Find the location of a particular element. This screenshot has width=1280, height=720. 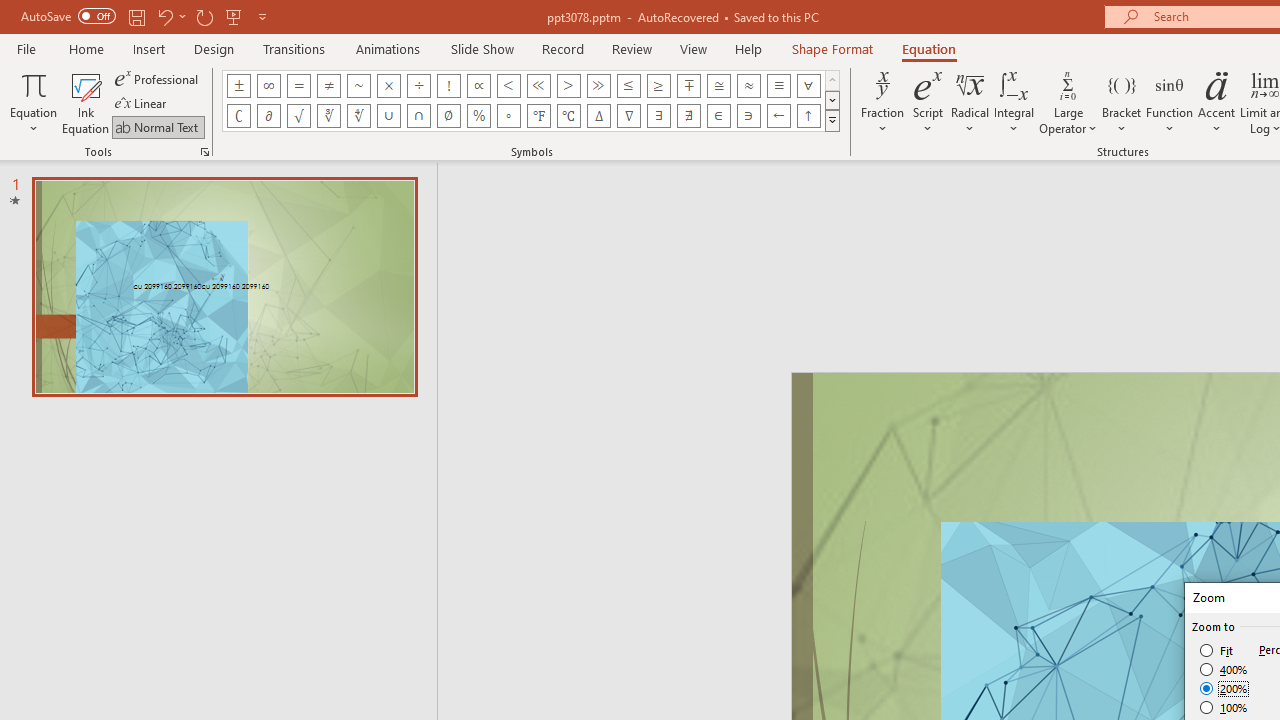

Linear is located at coordinates (142, 104).